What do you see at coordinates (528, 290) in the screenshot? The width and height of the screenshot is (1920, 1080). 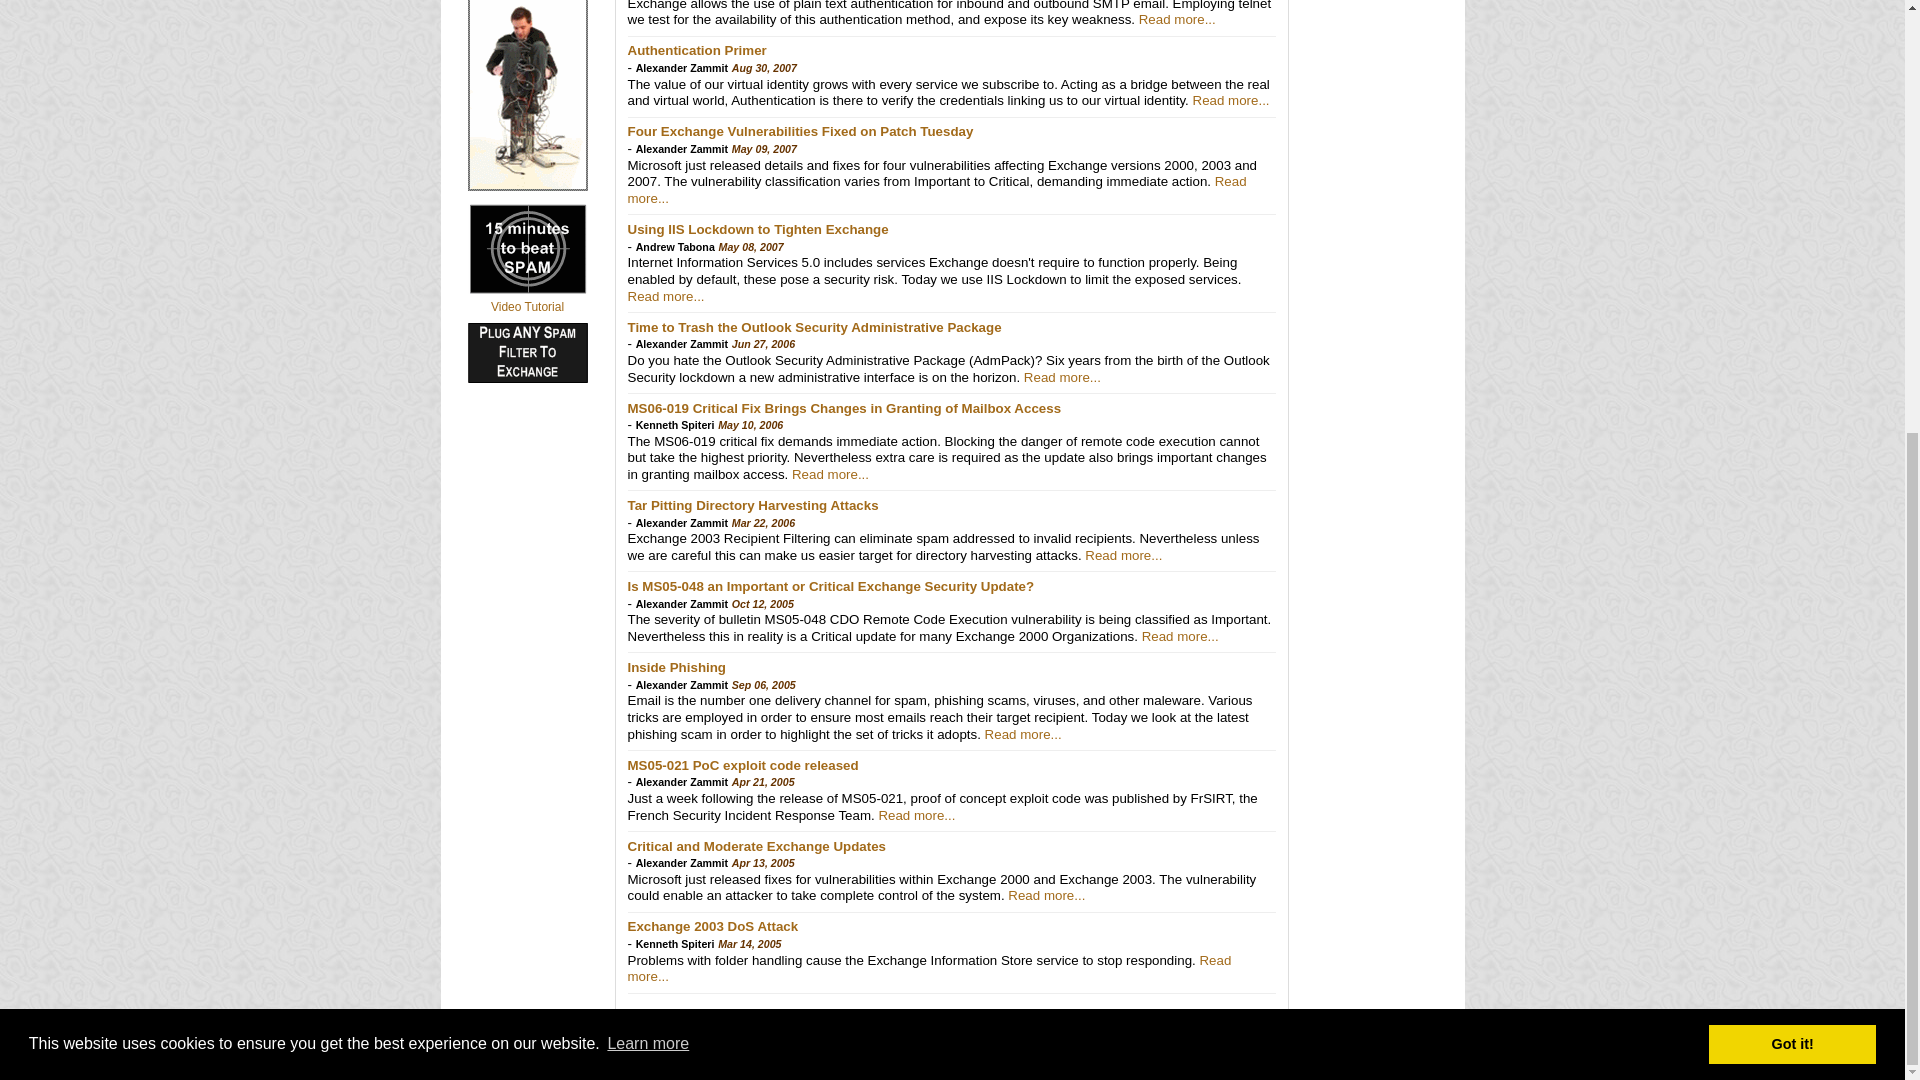 I see `IMF Tune Video Tutorial` at bounding box center [528, 290].